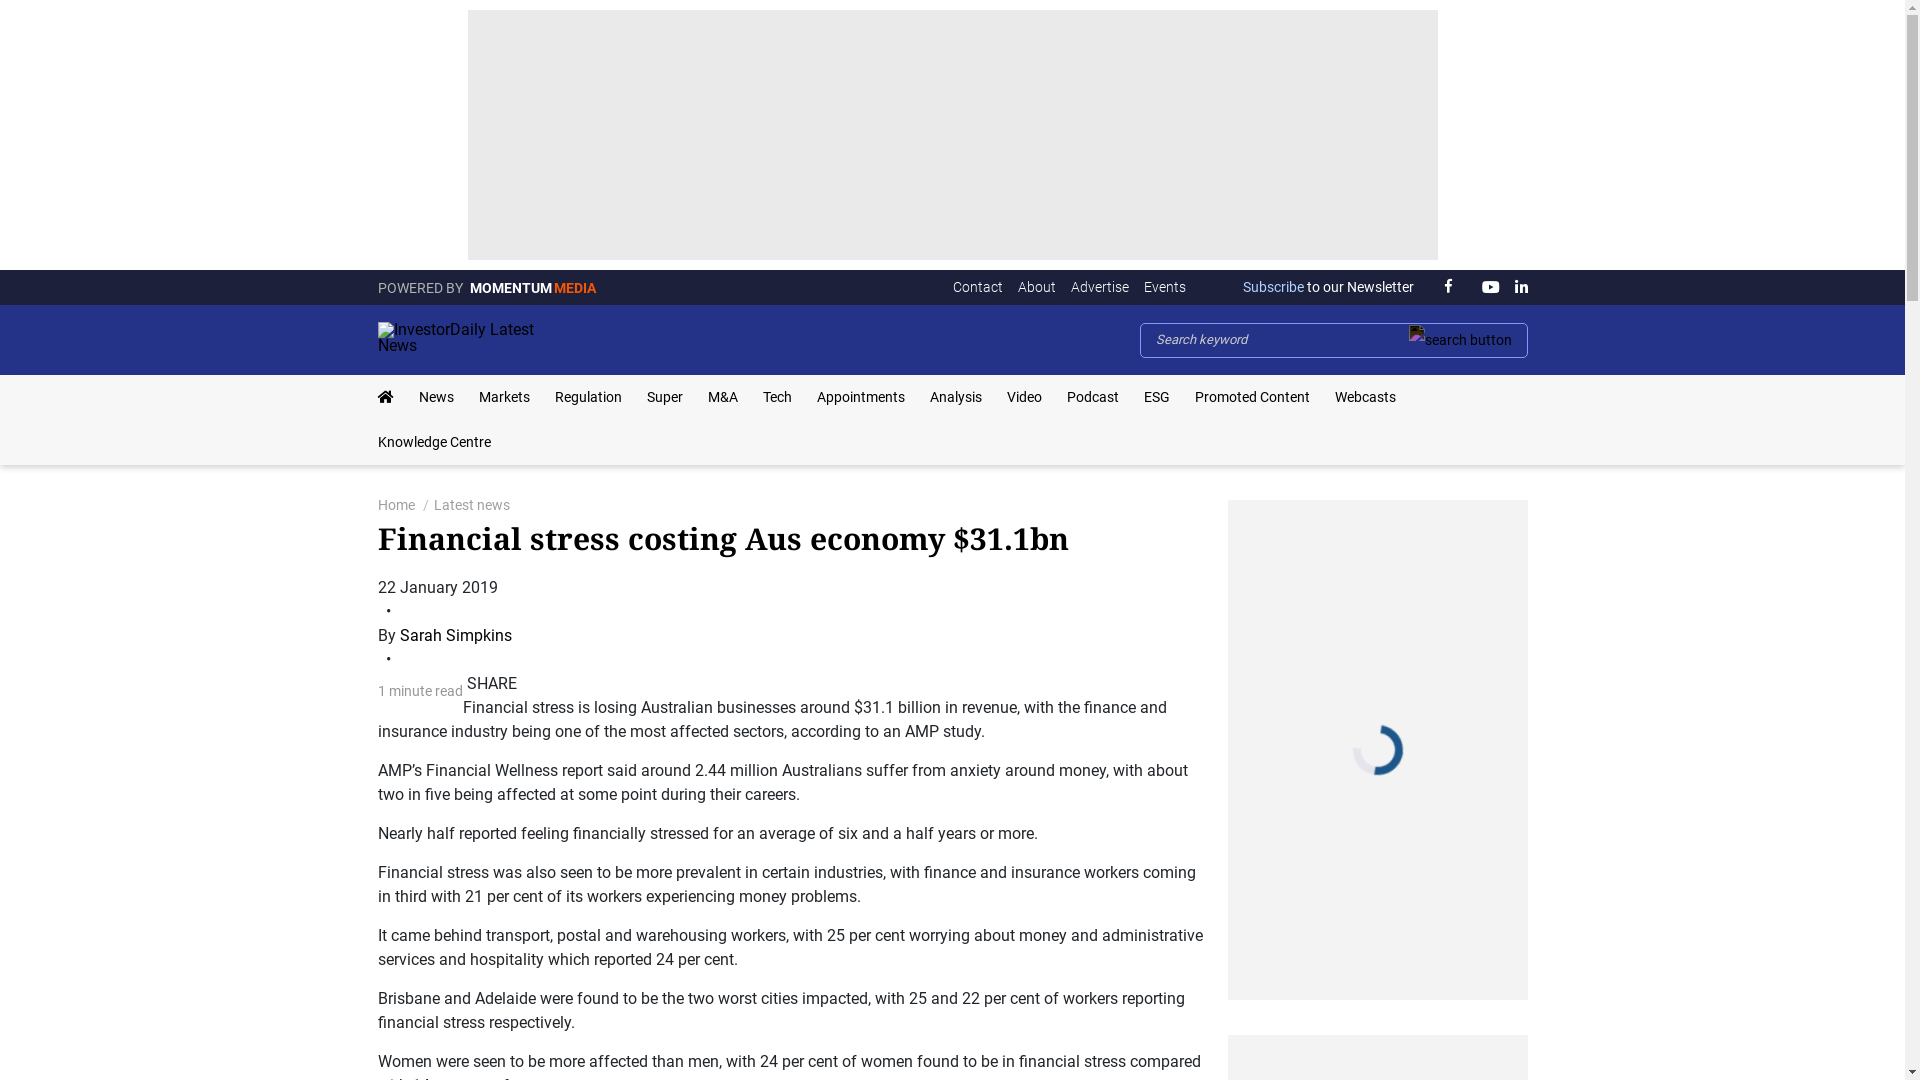 The image size is (1920, 1080). What do you see at coordinates (1157, 397) in the screenshot?
I see `ESG` at bounding box center [1157, 397].